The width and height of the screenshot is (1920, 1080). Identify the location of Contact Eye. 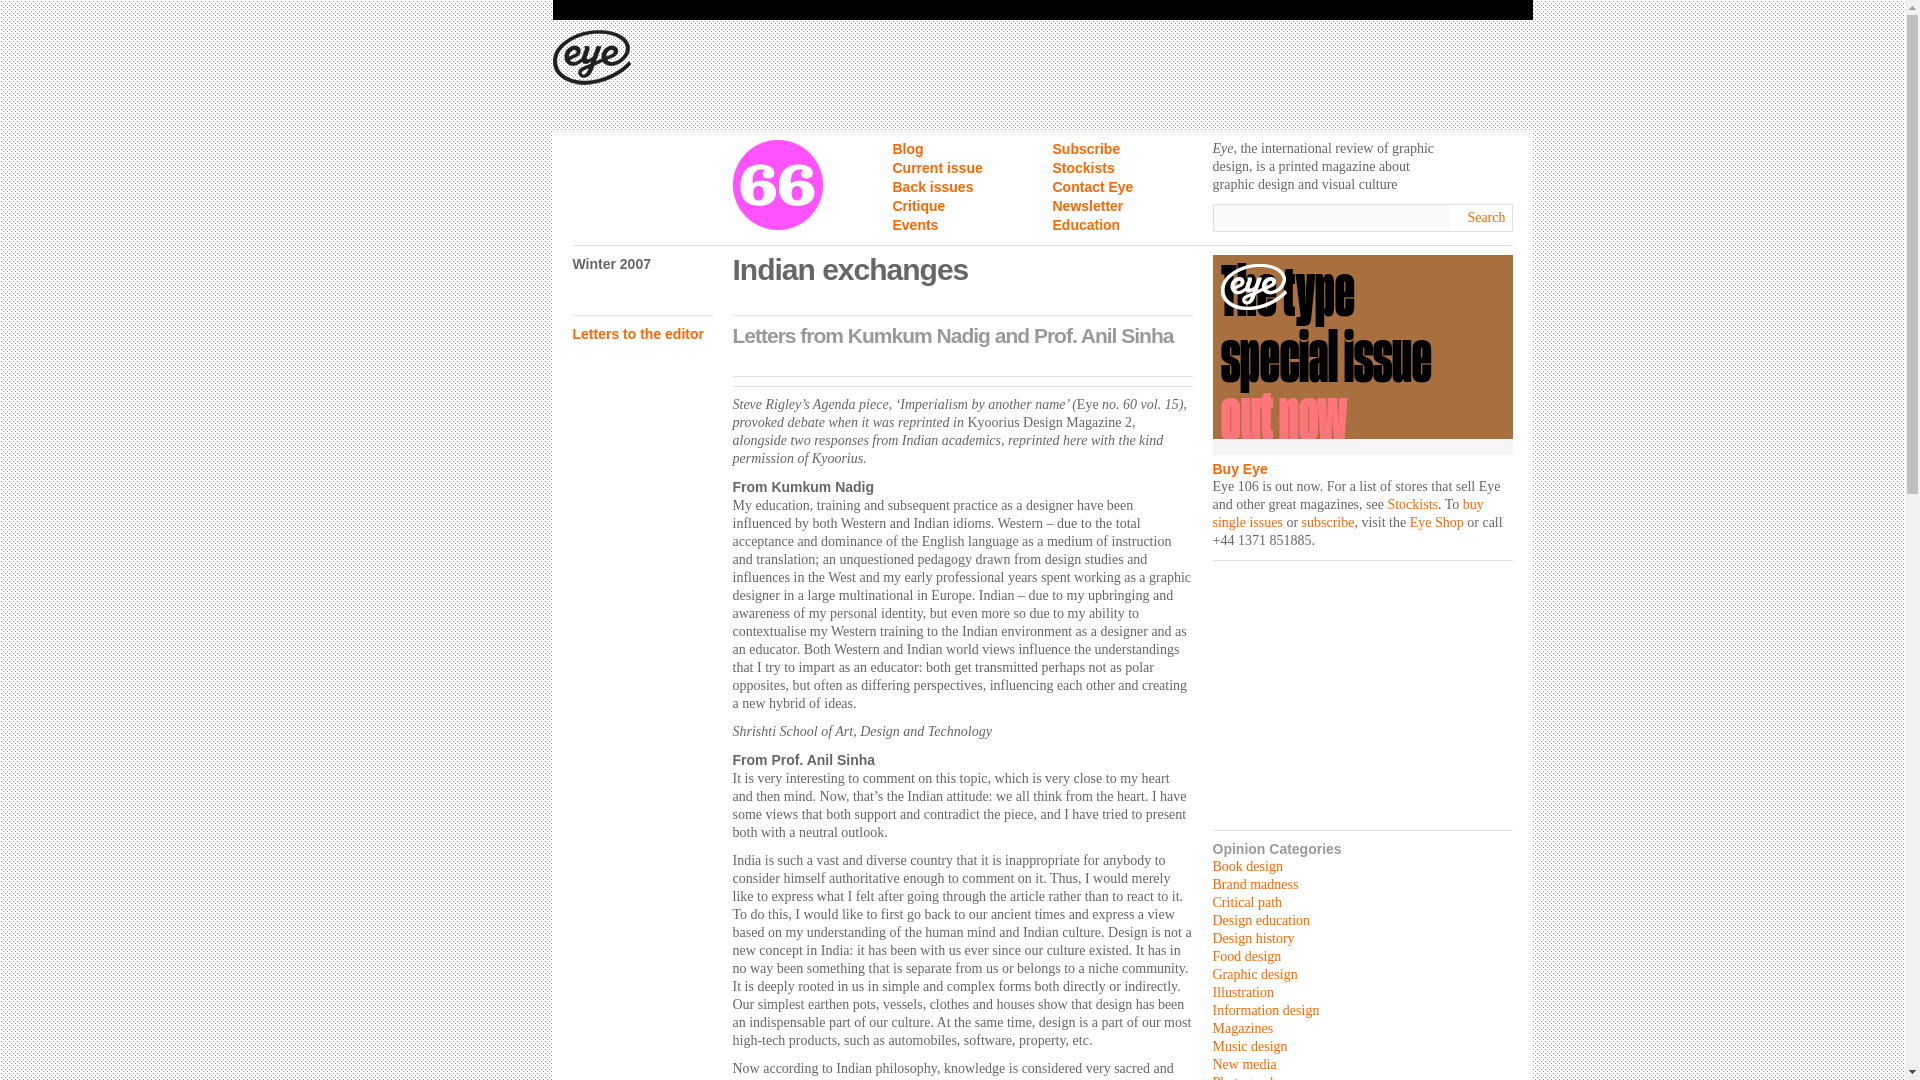
(1092, 187).